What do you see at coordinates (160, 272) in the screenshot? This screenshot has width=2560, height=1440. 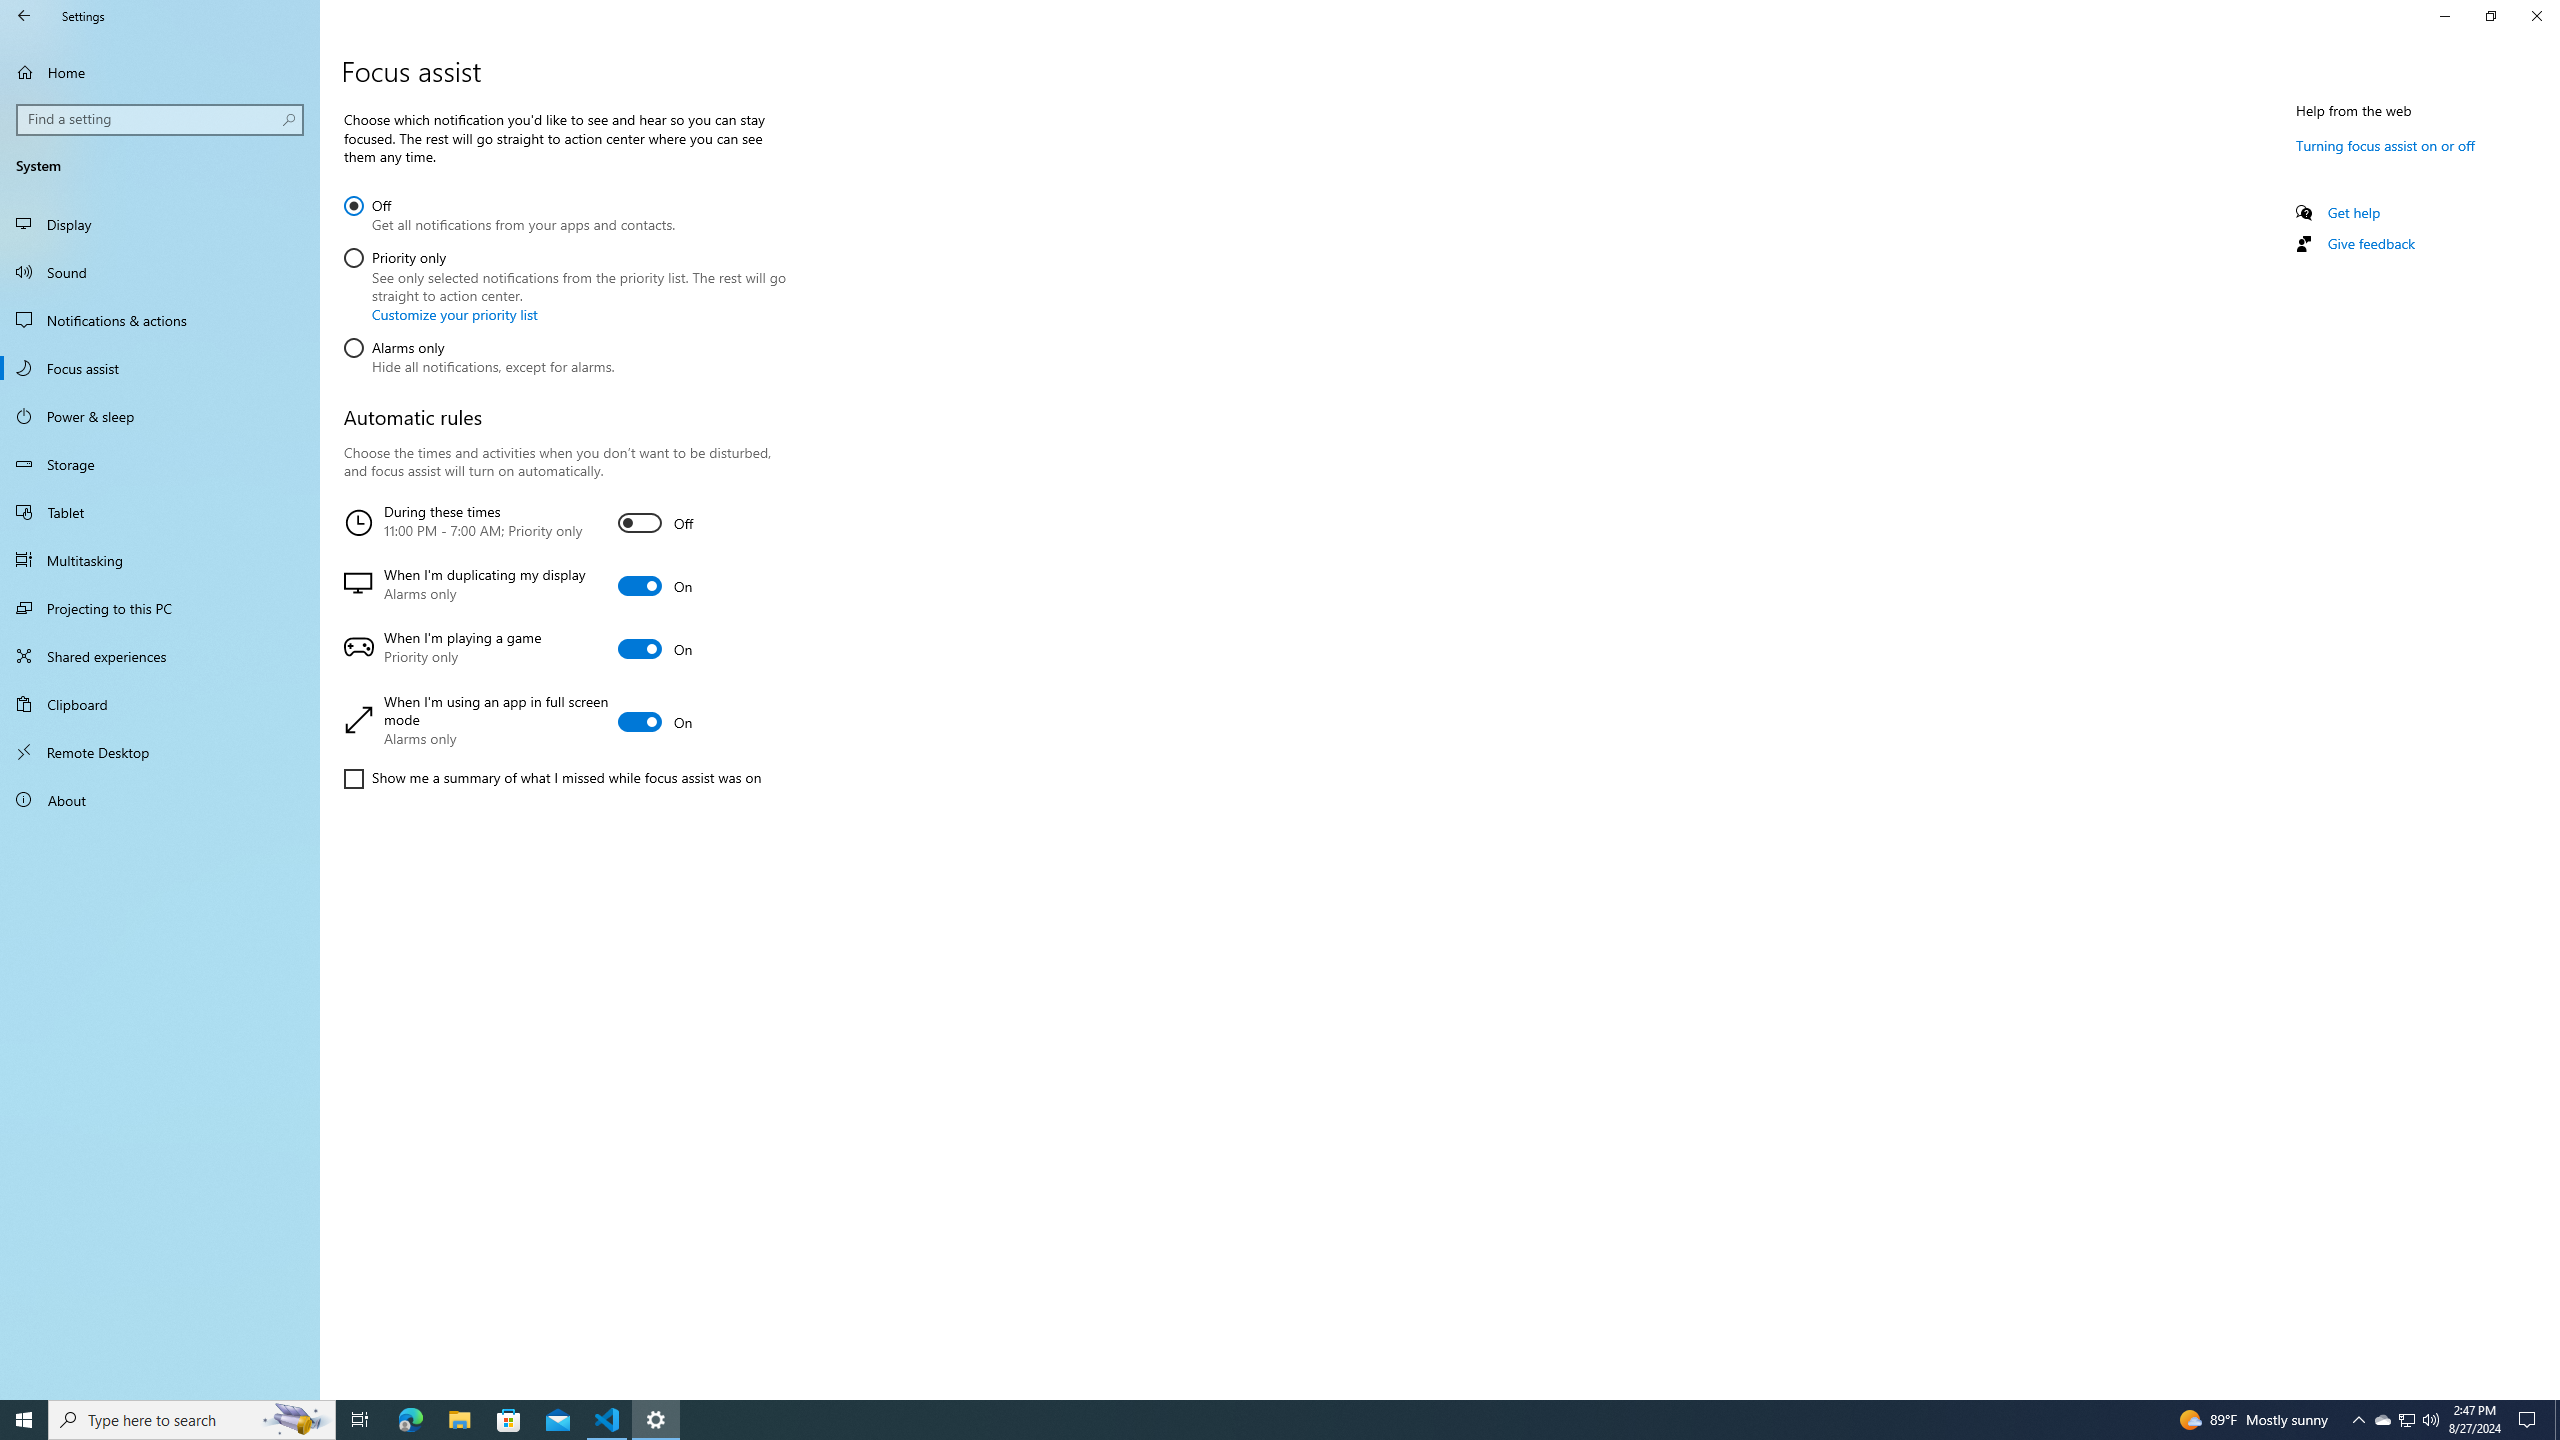 I see `Sound` at bounding box center [160, 272].